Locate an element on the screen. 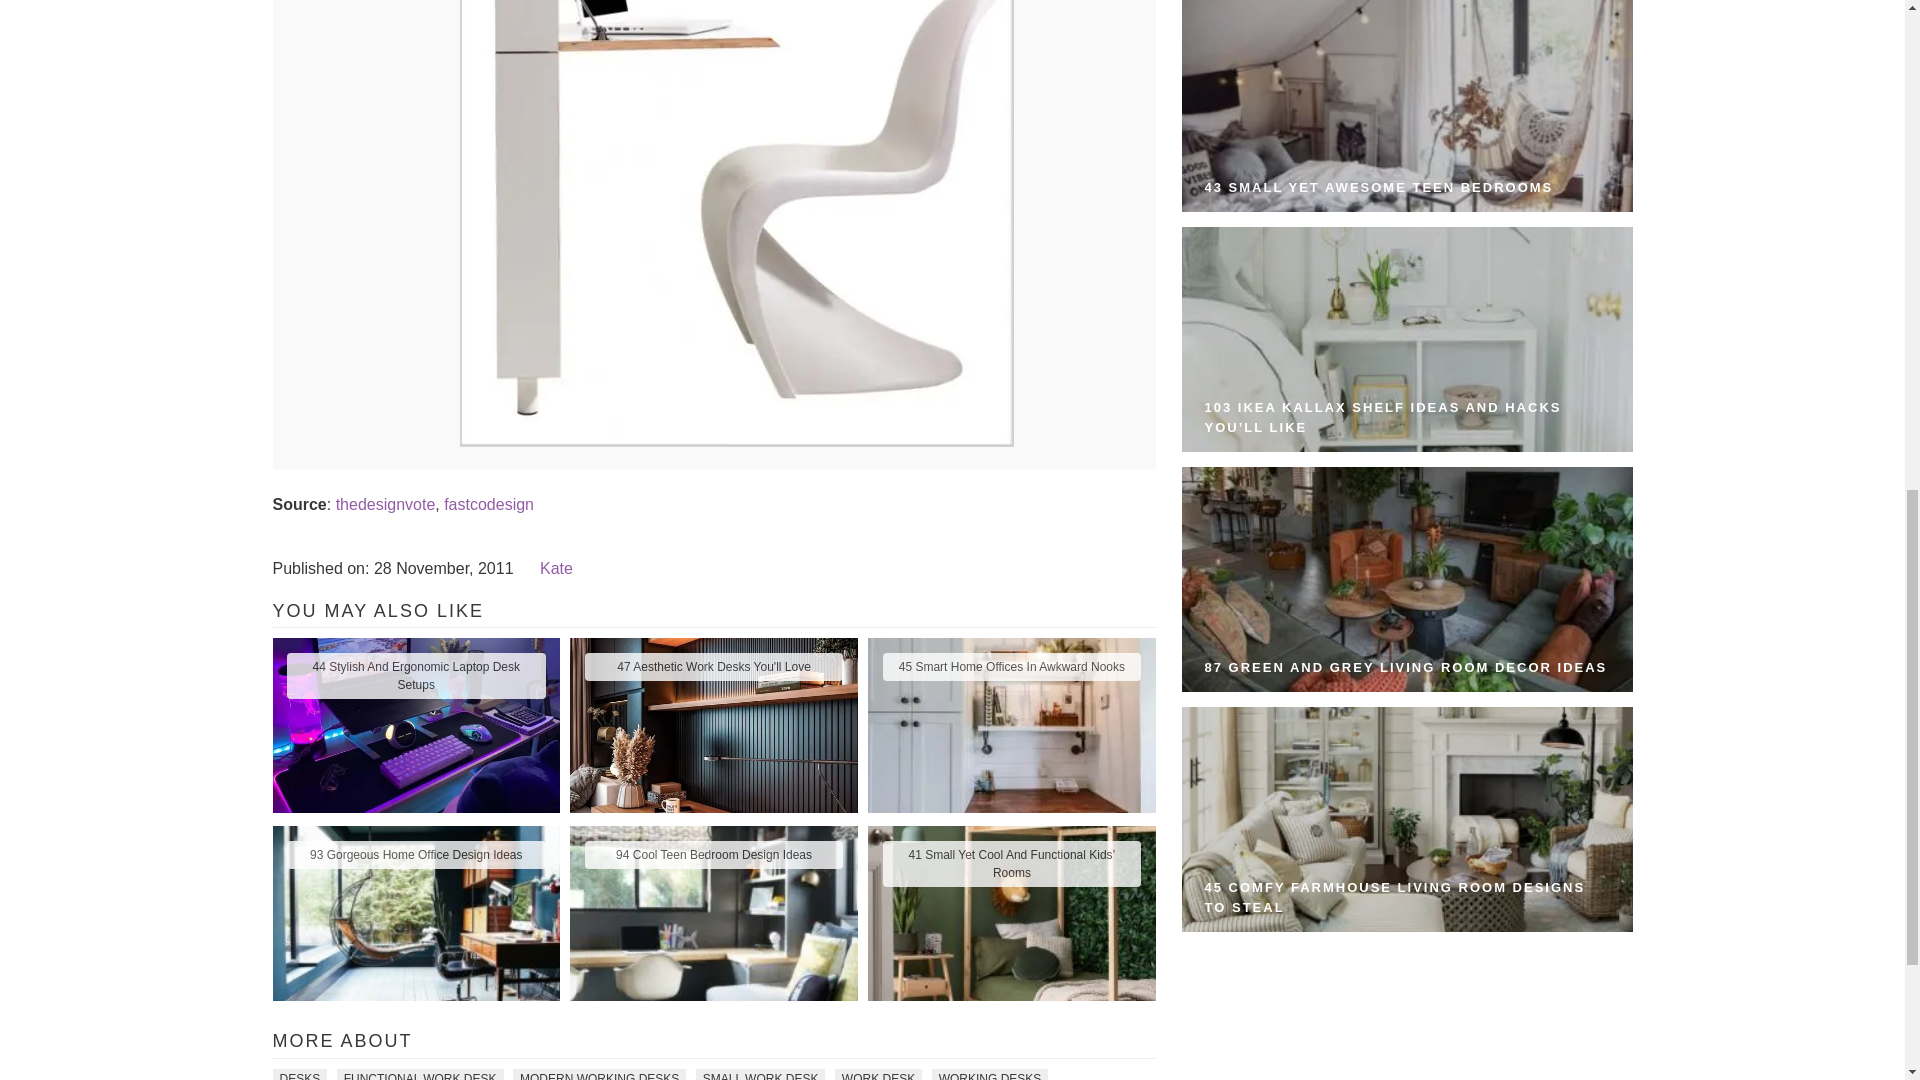 Image resolution: width=1920 pixels, height=1080 pixels. fastcodesign is located at coordinates (488, 504).